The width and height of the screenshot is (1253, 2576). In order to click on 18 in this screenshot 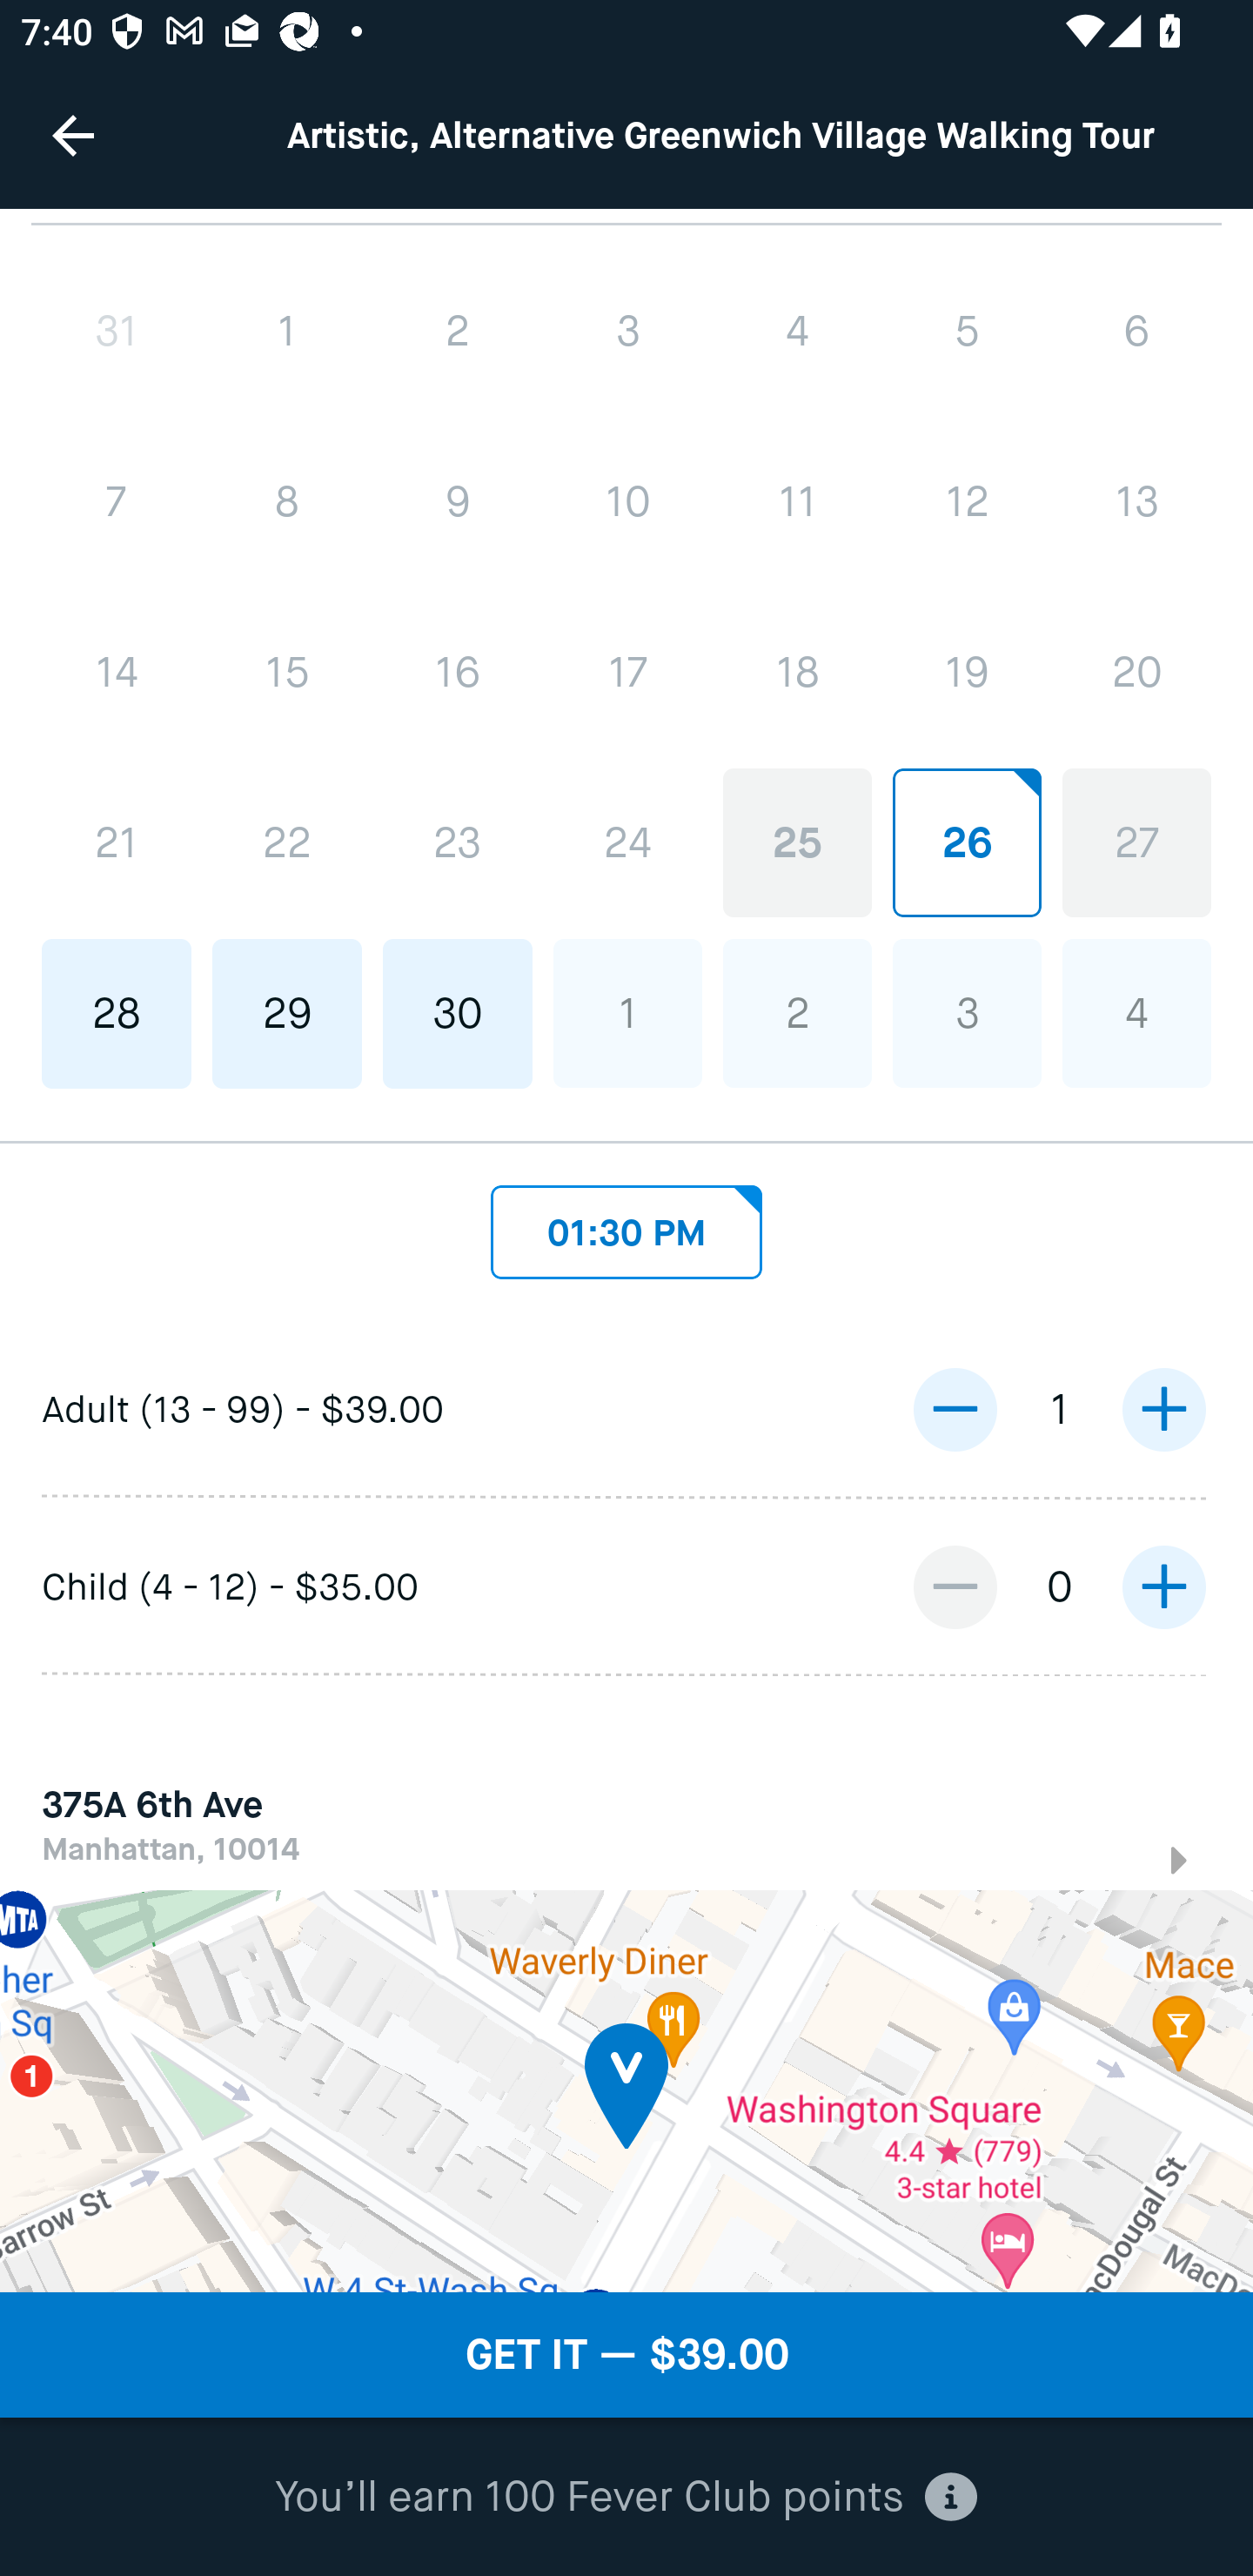, I will do `click(797, 672)`.